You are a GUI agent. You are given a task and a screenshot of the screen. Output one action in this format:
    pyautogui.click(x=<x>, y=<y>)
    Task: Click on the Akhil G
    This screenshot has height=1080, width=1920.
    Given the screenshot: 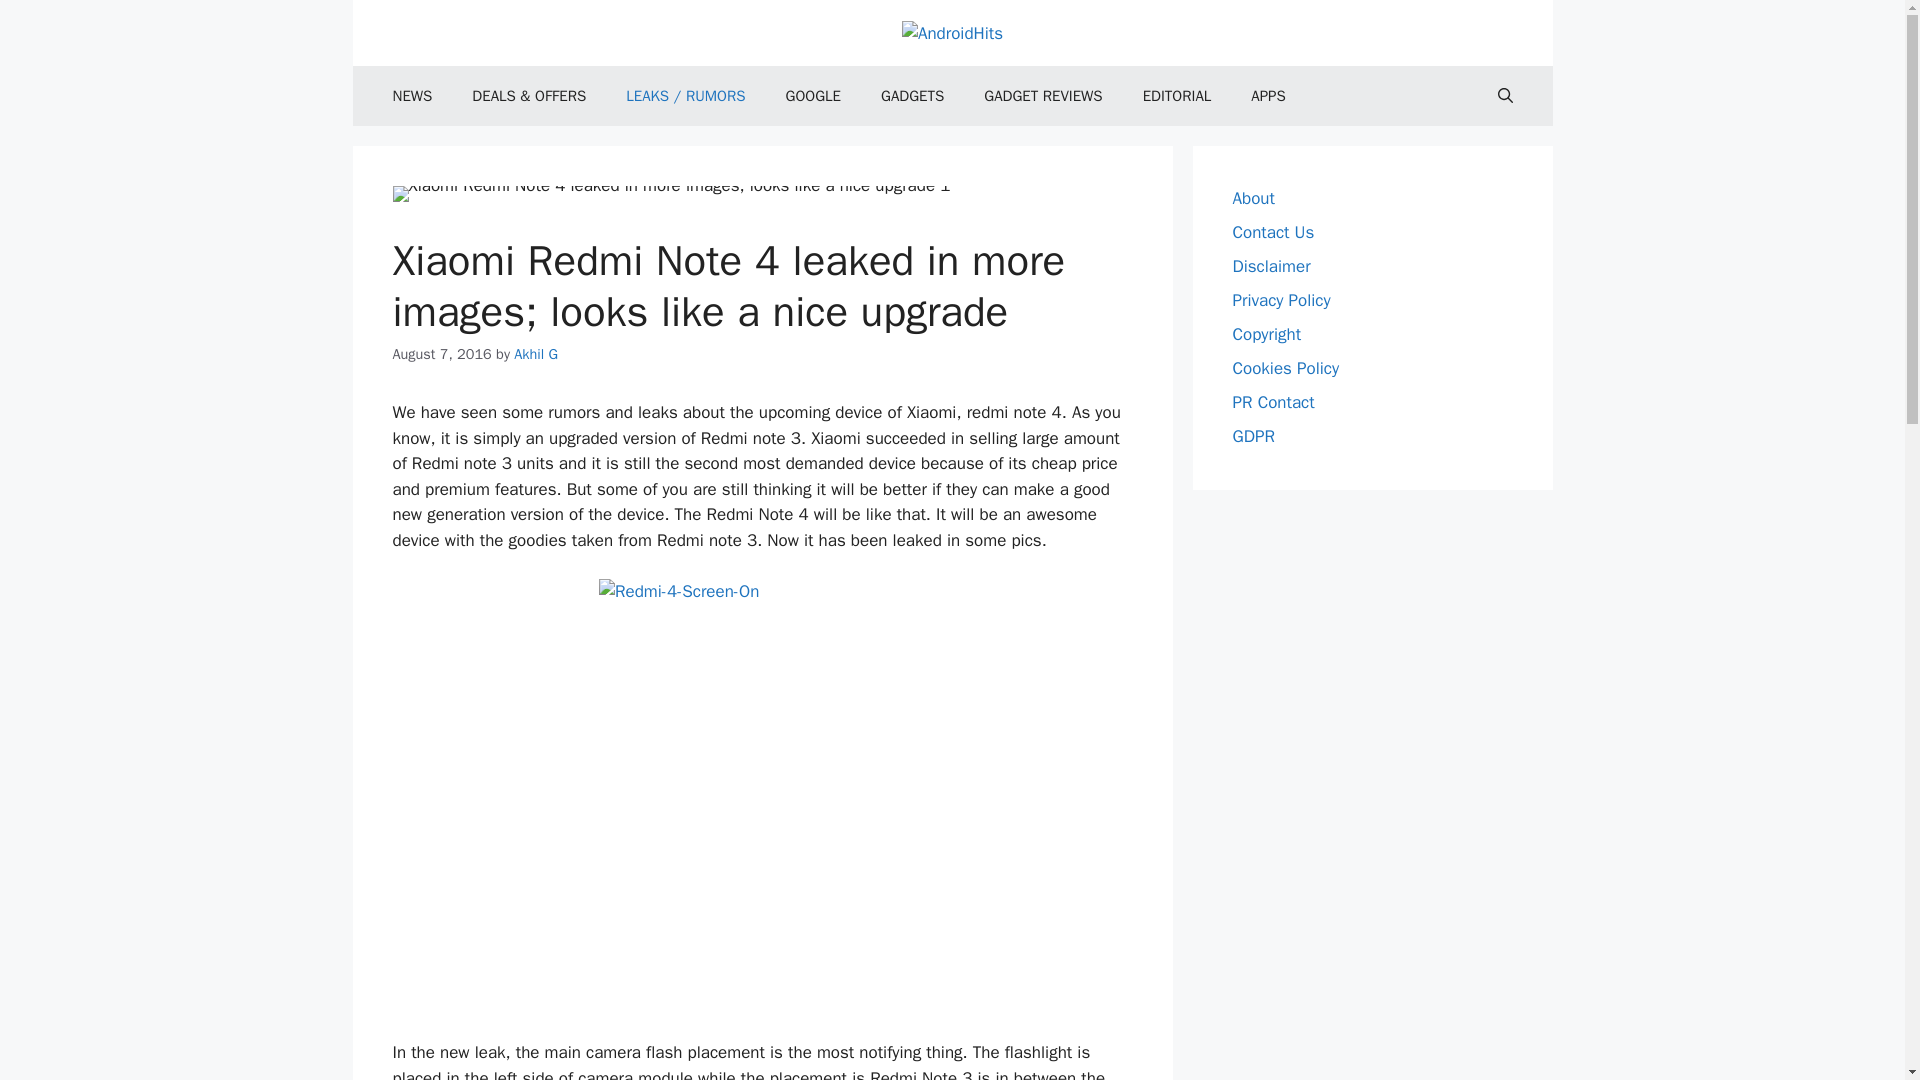 What is the action you would take?
    pyautogui.click(x=536, y=353)
    